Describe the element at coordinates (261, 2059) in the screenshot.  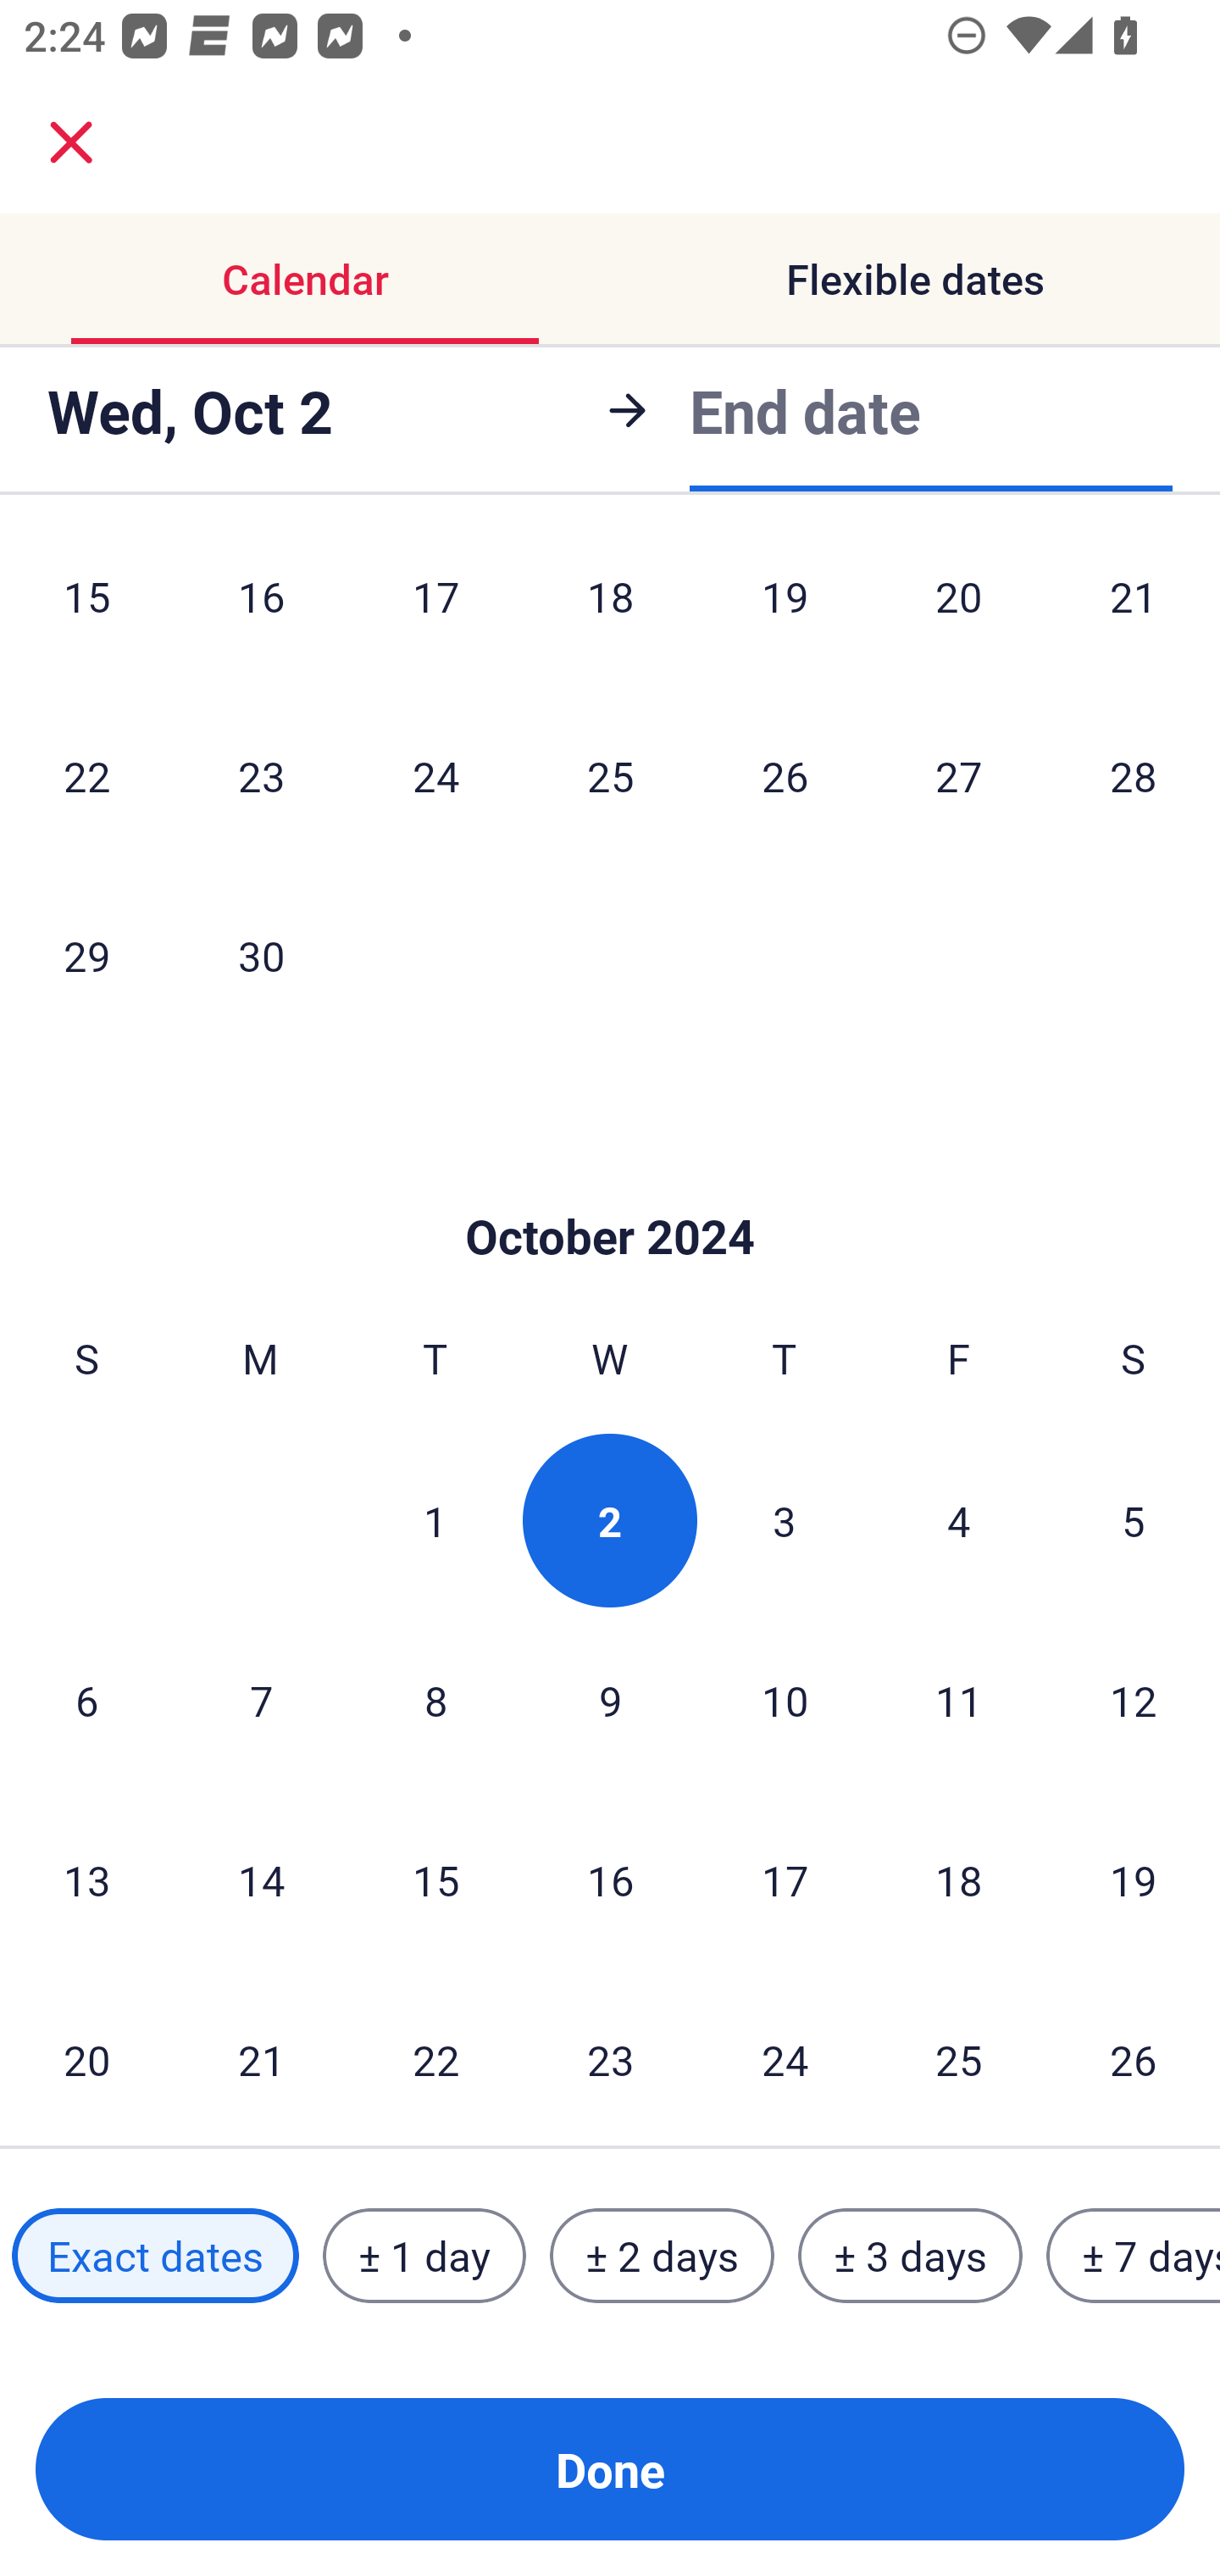
I see `21 Monday, October 21, 2024` at that location.